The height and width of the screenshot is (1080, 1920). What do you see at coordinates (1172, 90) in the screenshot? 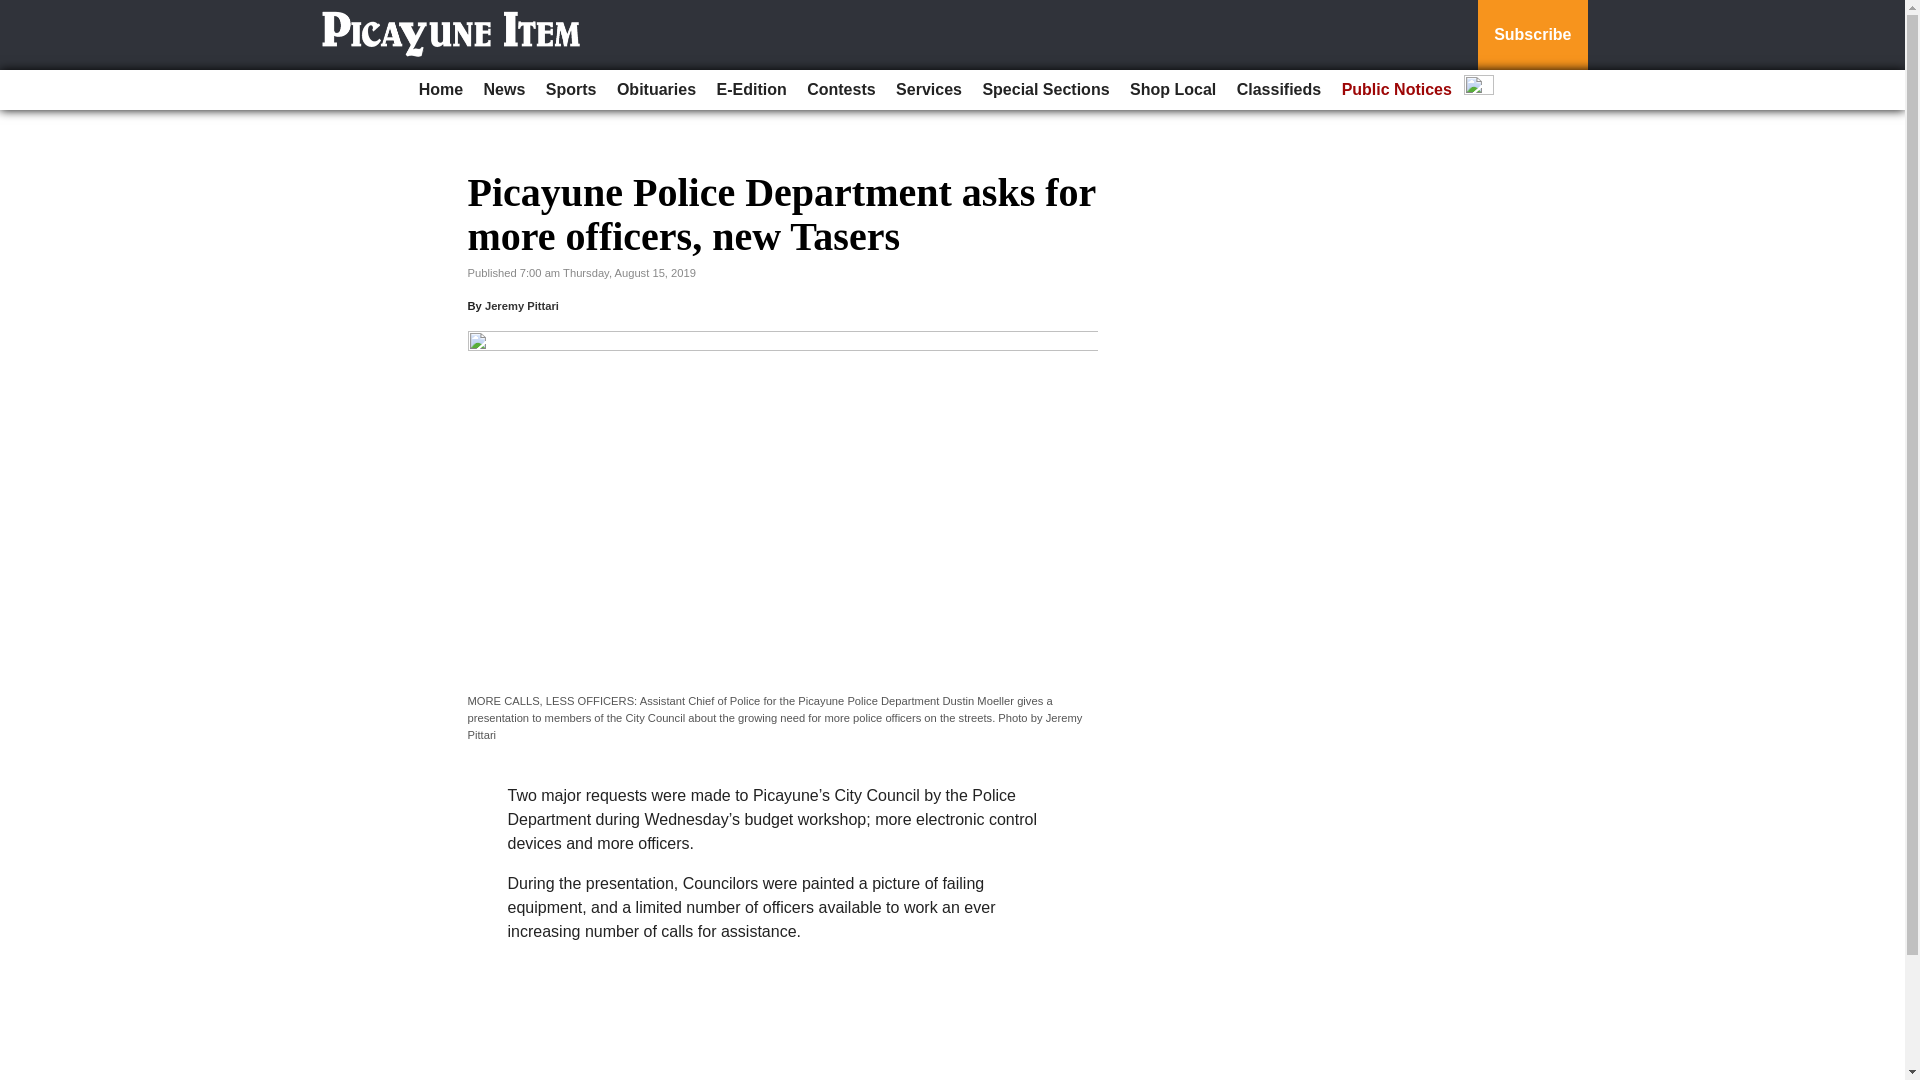
I see `Shop Local` at bounding box center [1172, 90].